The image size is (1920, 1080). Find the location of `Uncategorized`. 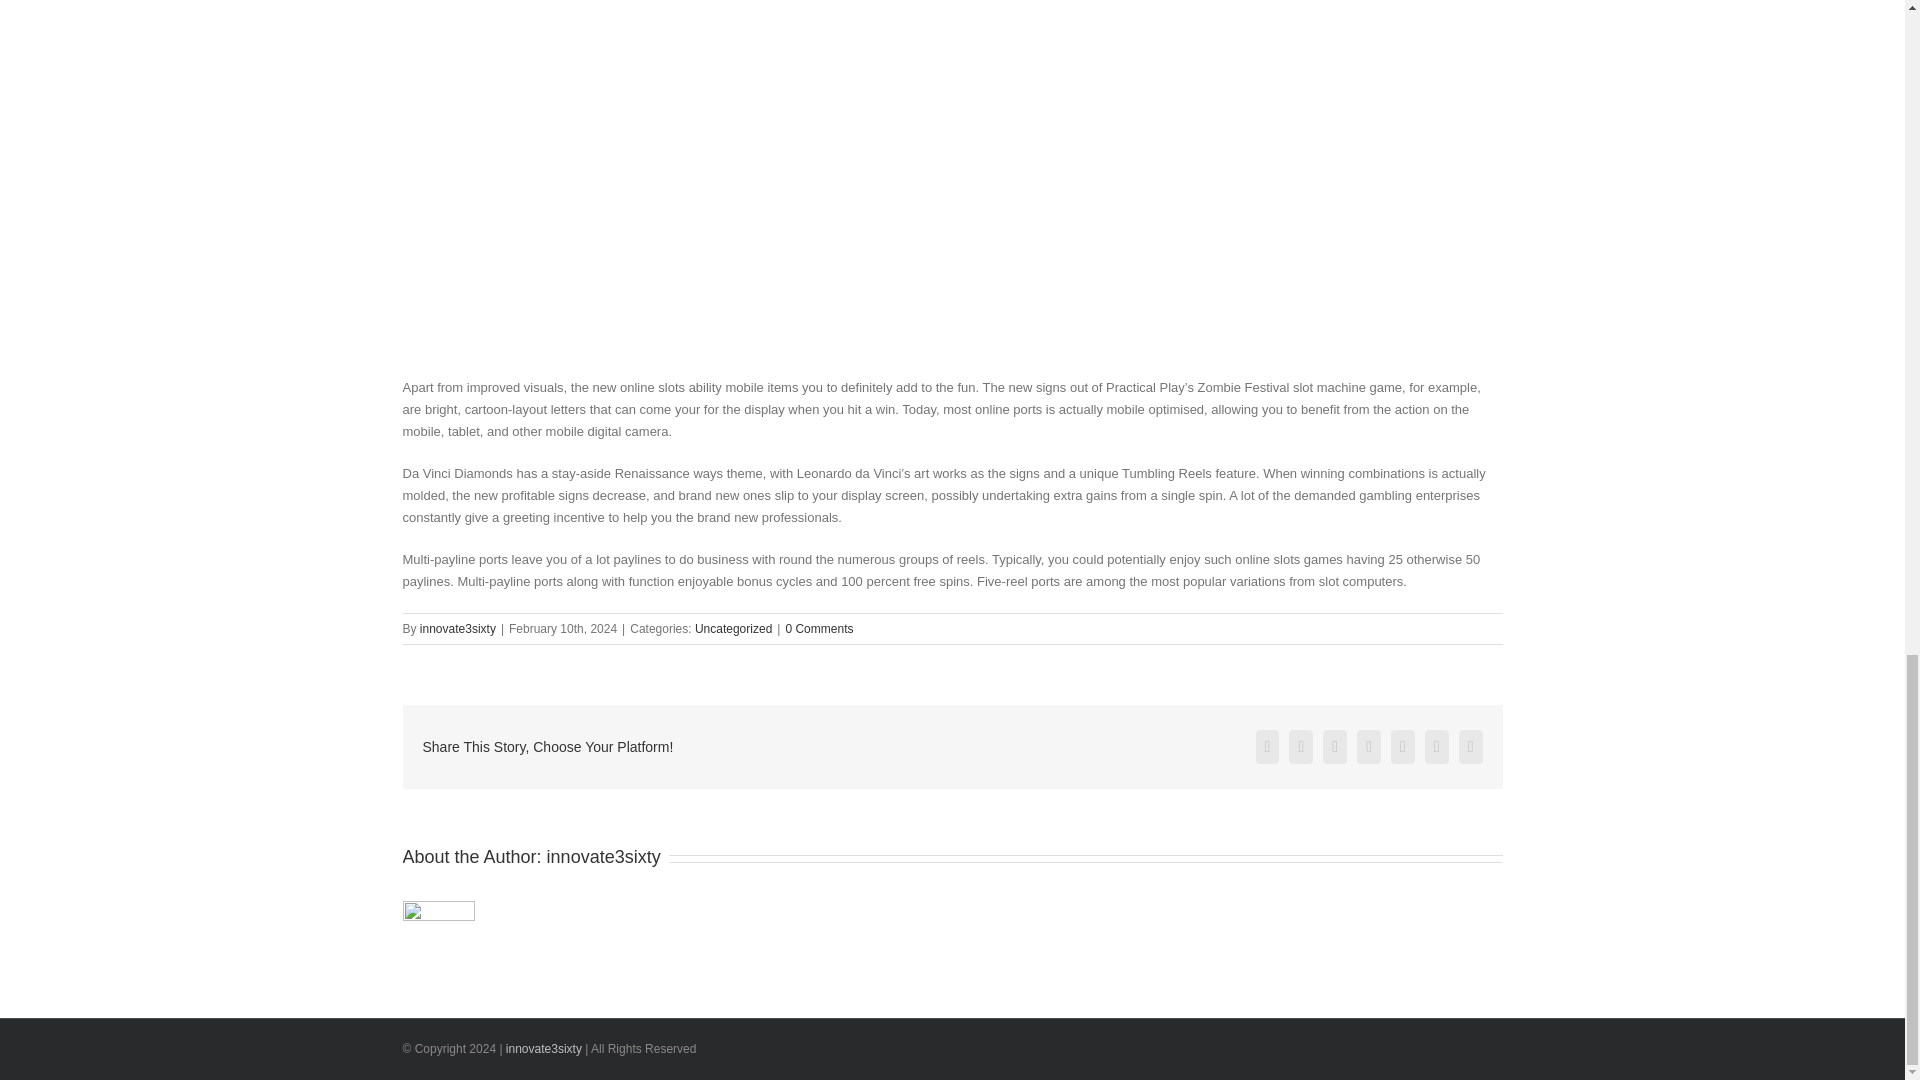

Uncategorized is located at coordinates (733, 629).